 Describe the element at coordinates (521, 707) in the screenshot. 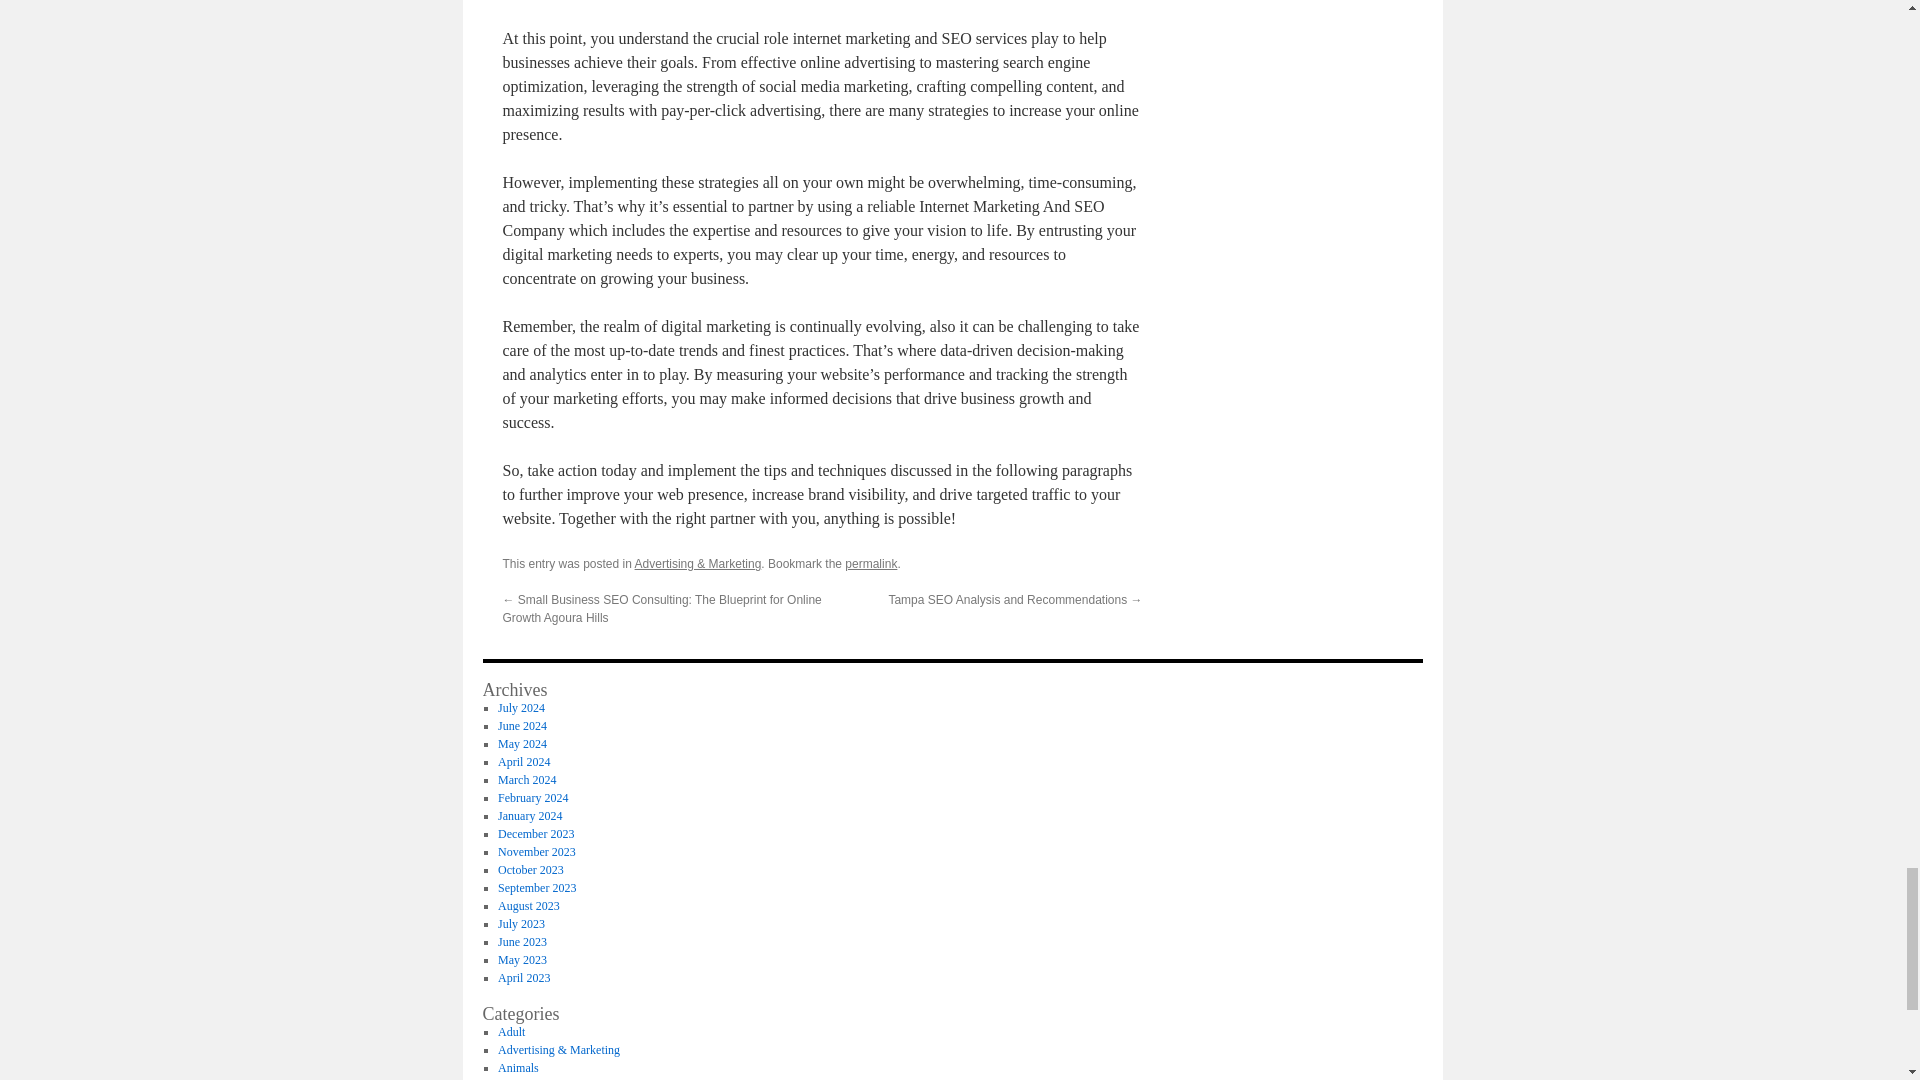

I see `July 2024` at that location.